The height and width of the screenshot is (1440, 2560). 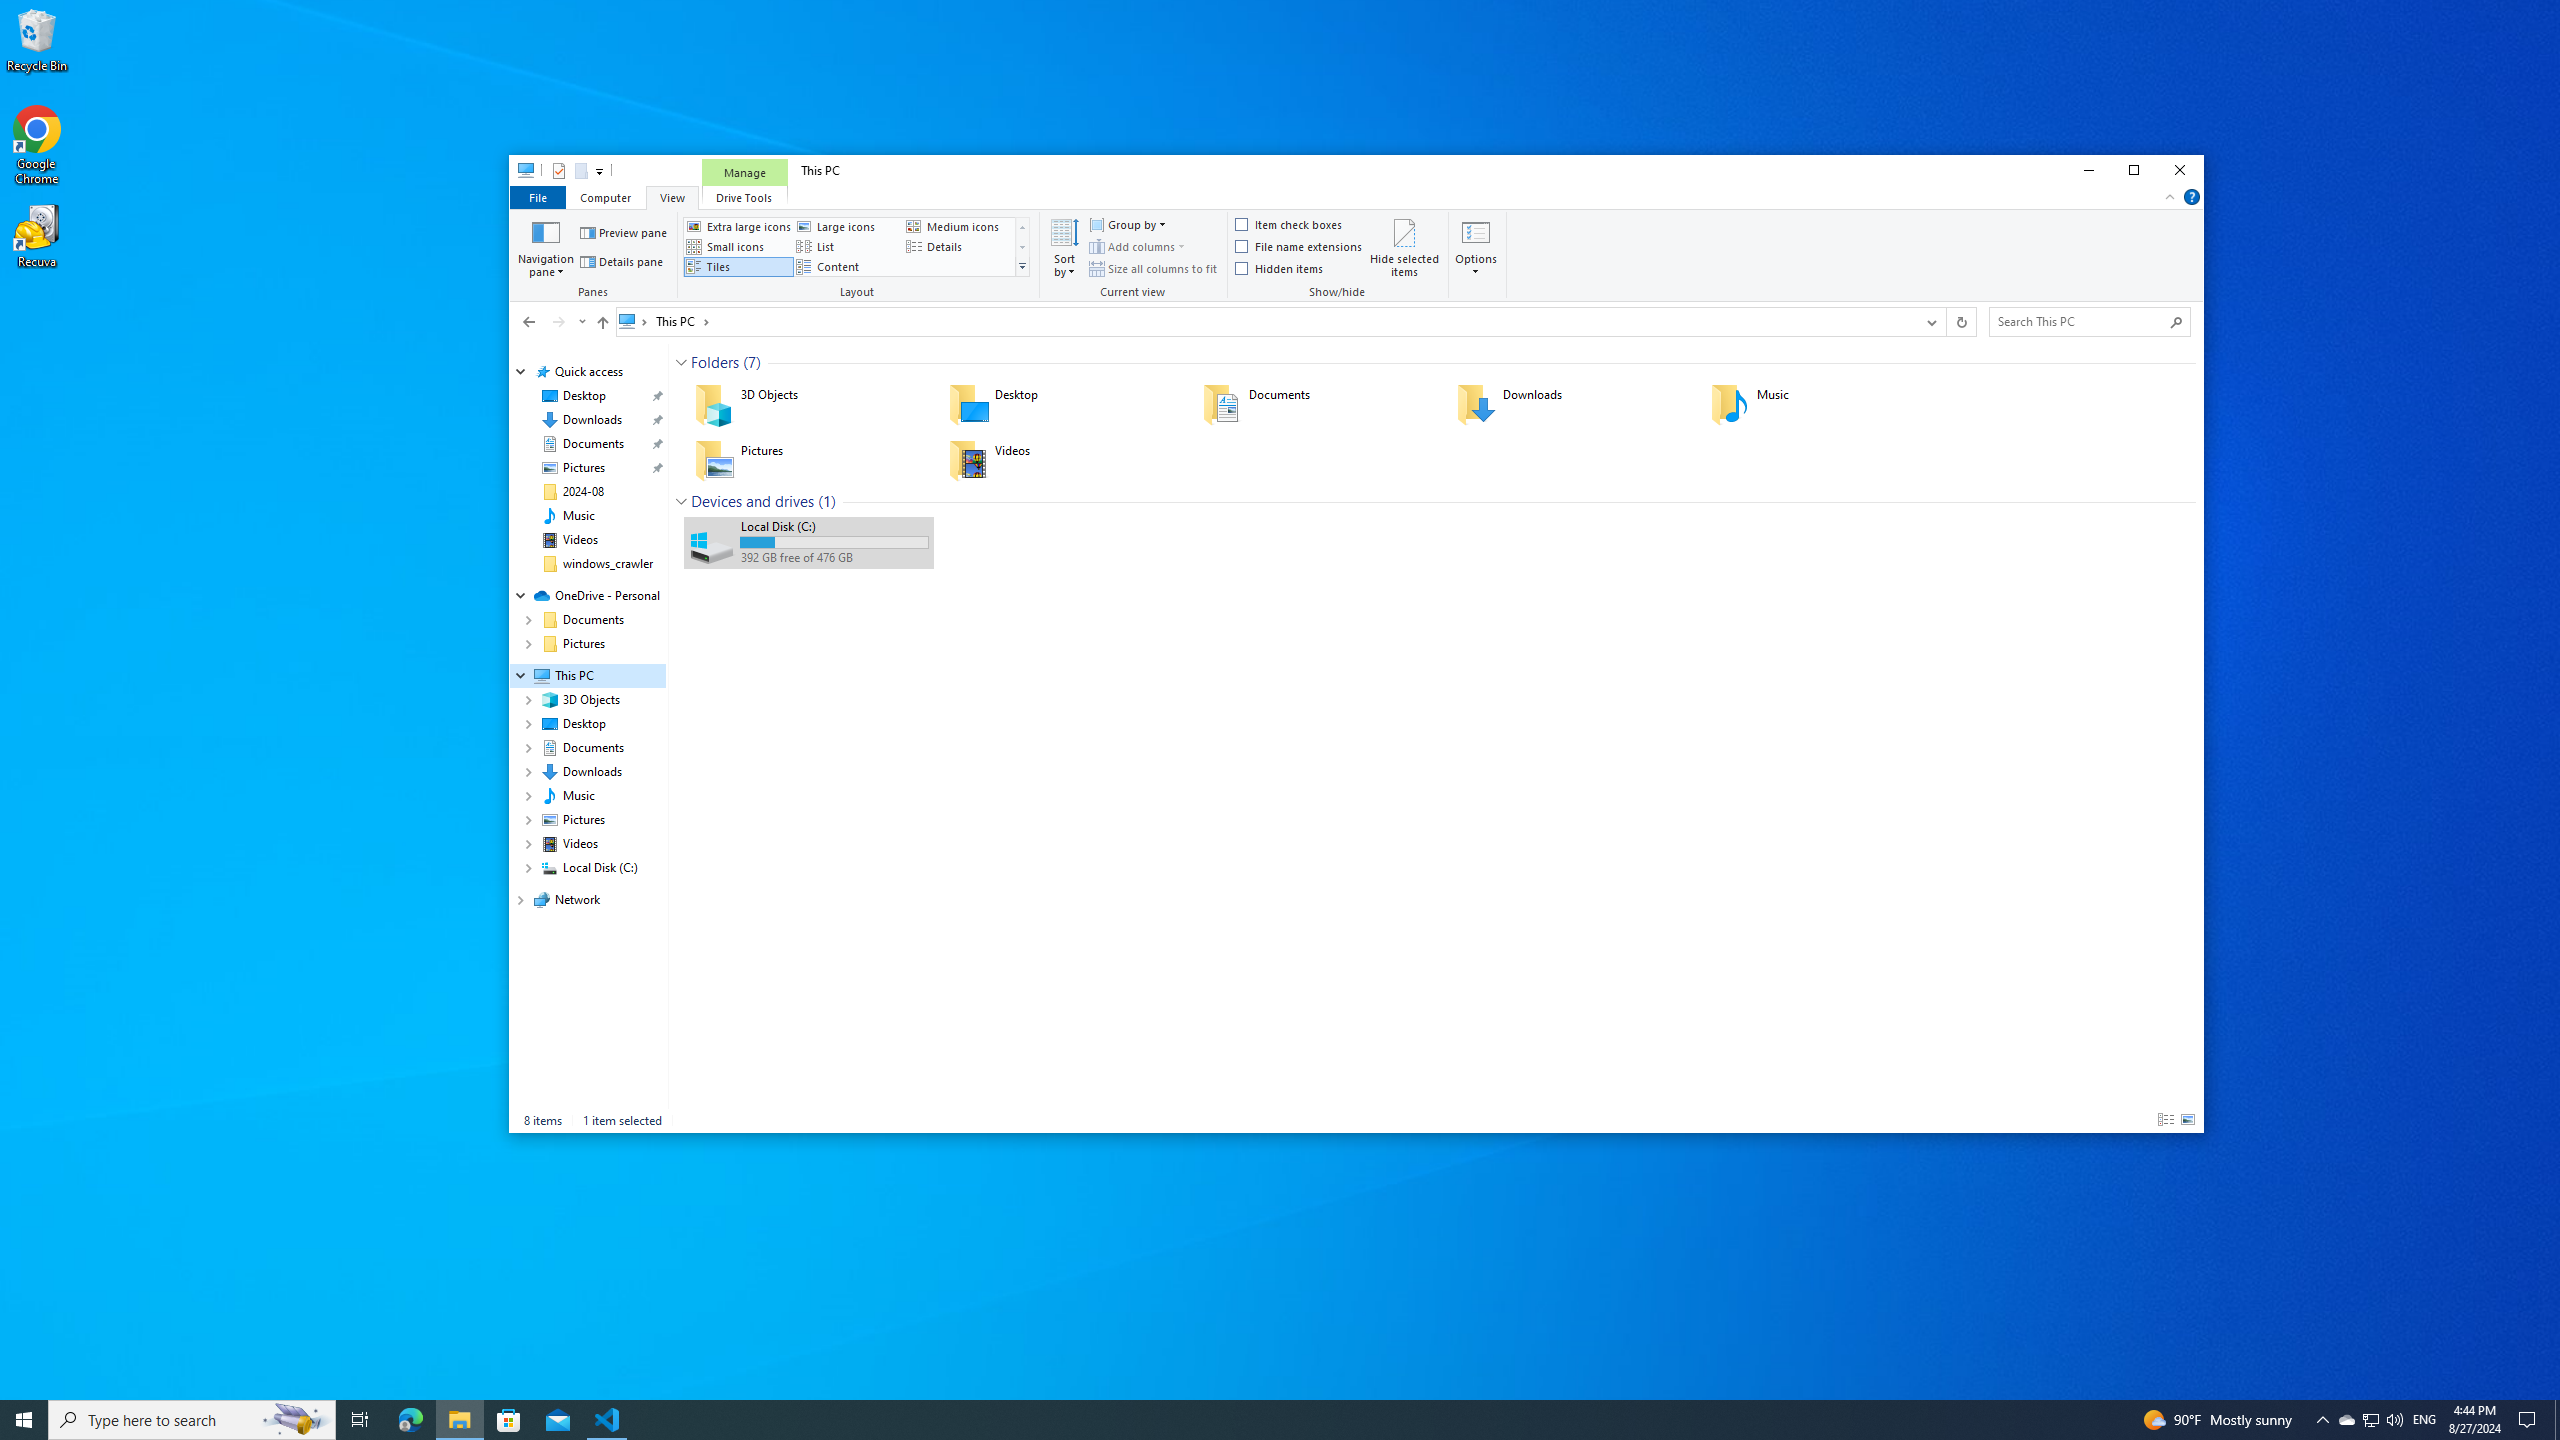 I want to click on Documents (pinned), so click(x=594, y=444).